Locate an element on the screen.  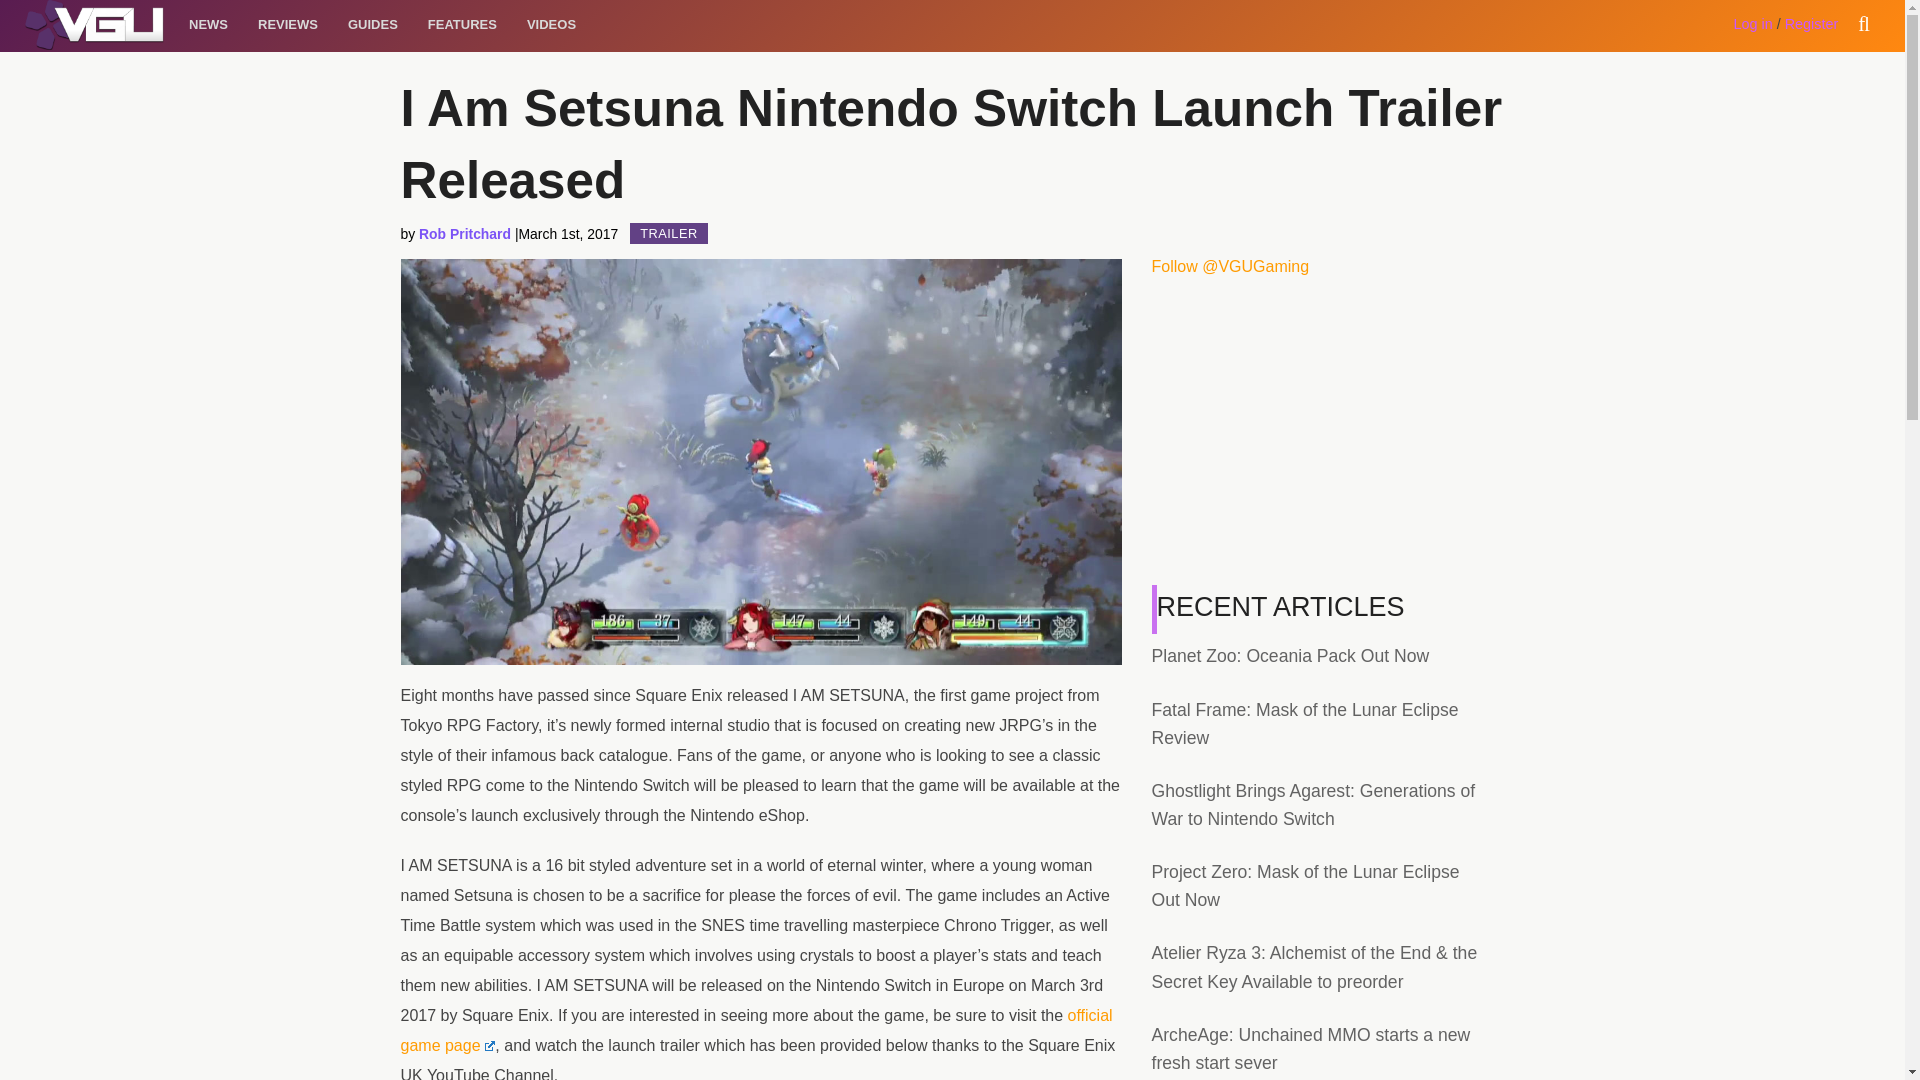
Log in is located at coordinates (1752, 24).